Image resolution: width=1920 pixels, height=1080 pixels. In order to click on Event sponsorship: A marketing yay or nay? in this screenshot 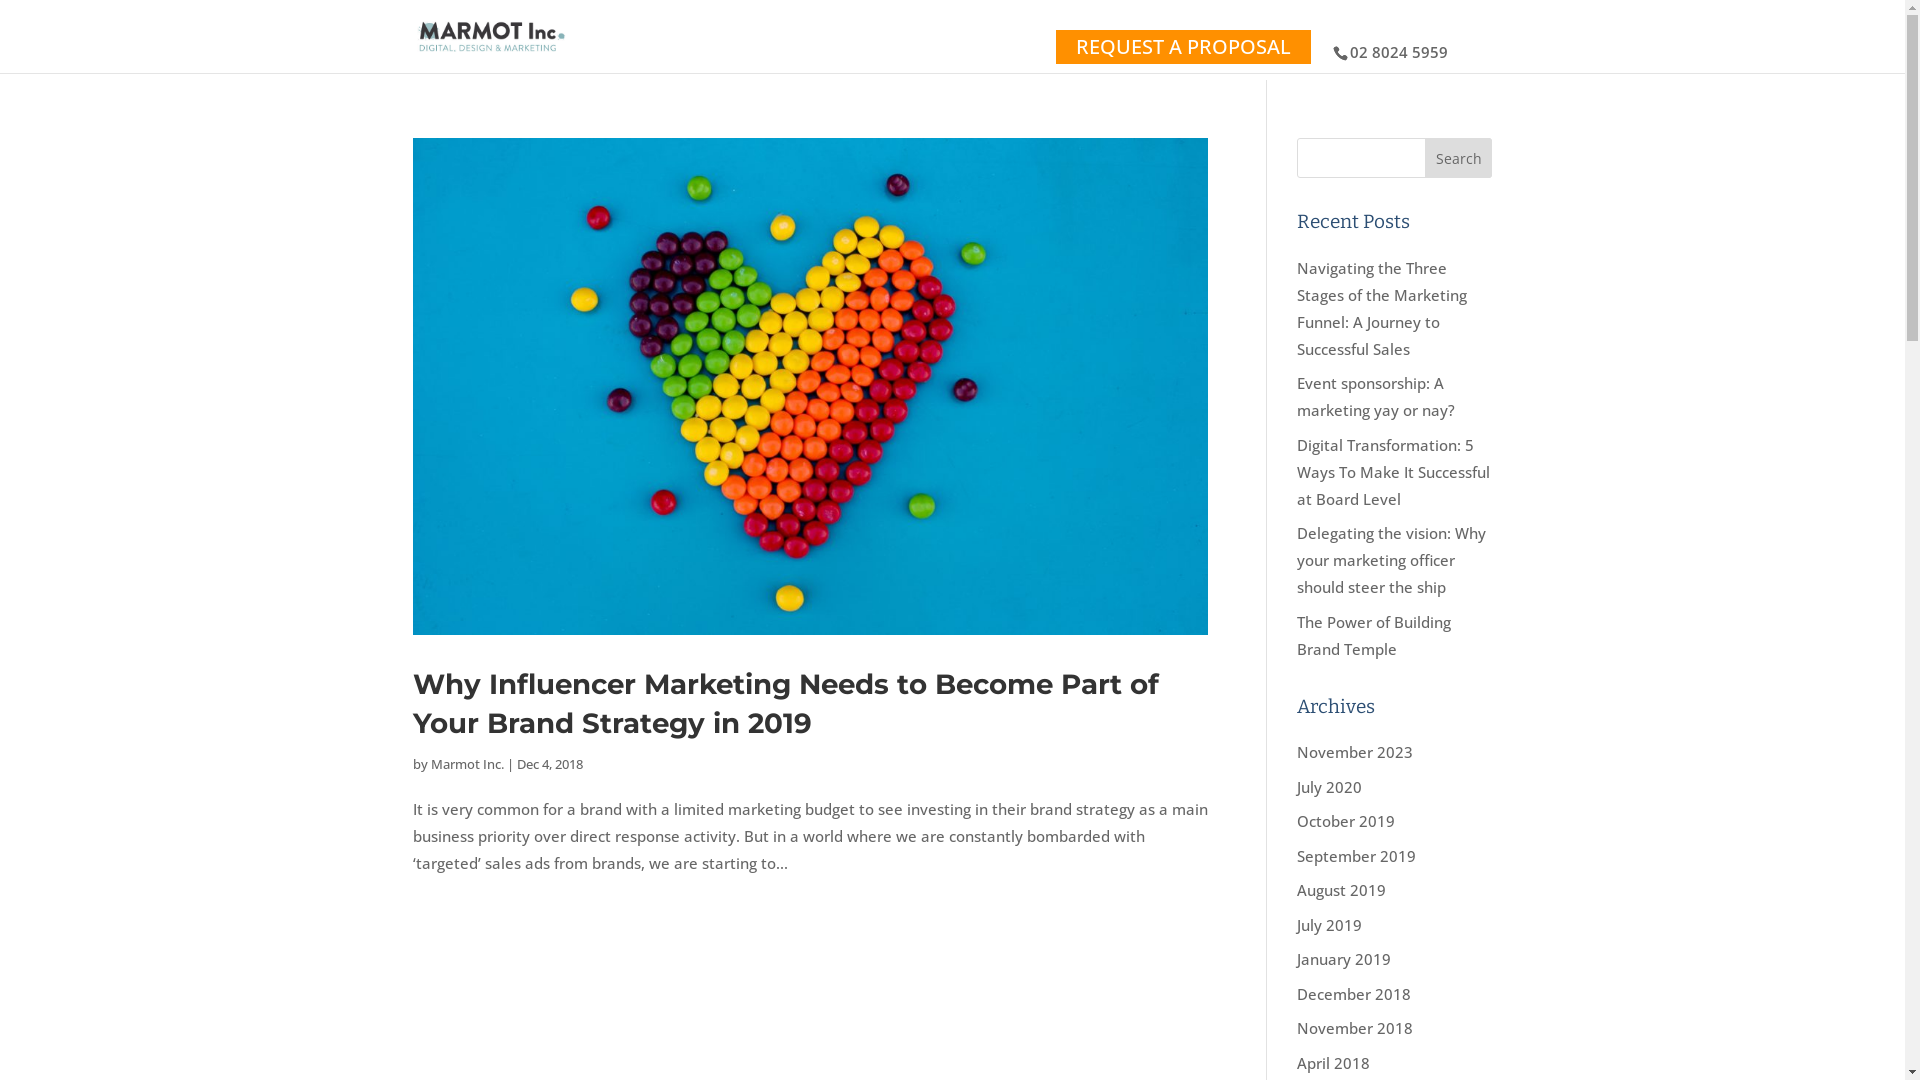, I will do `click(1376, 396)`.